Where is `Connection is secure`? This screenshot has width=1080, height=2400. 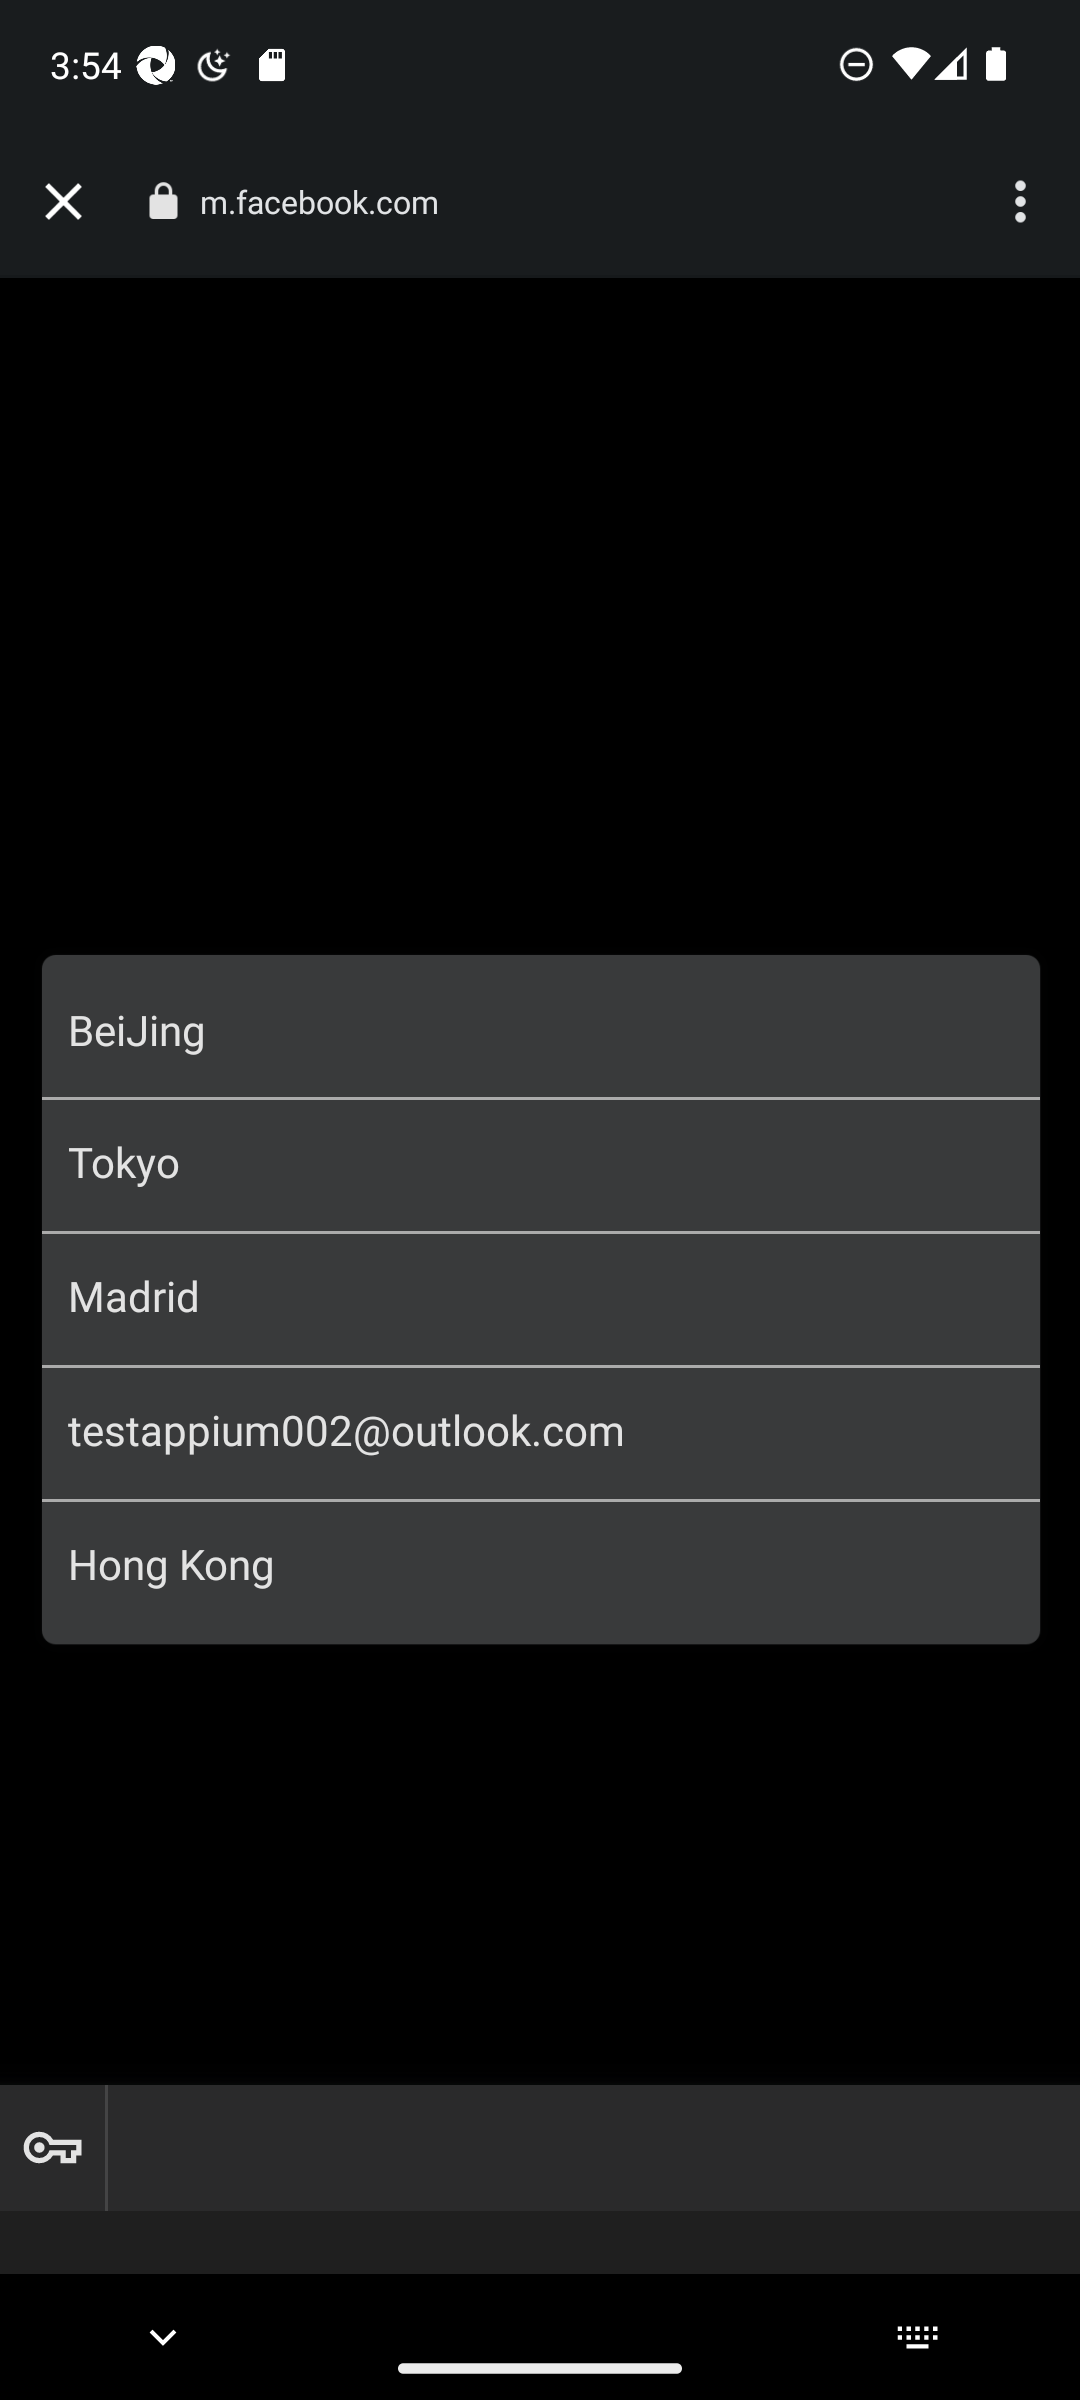 Connection is secure is located at coordinates (162, 201).